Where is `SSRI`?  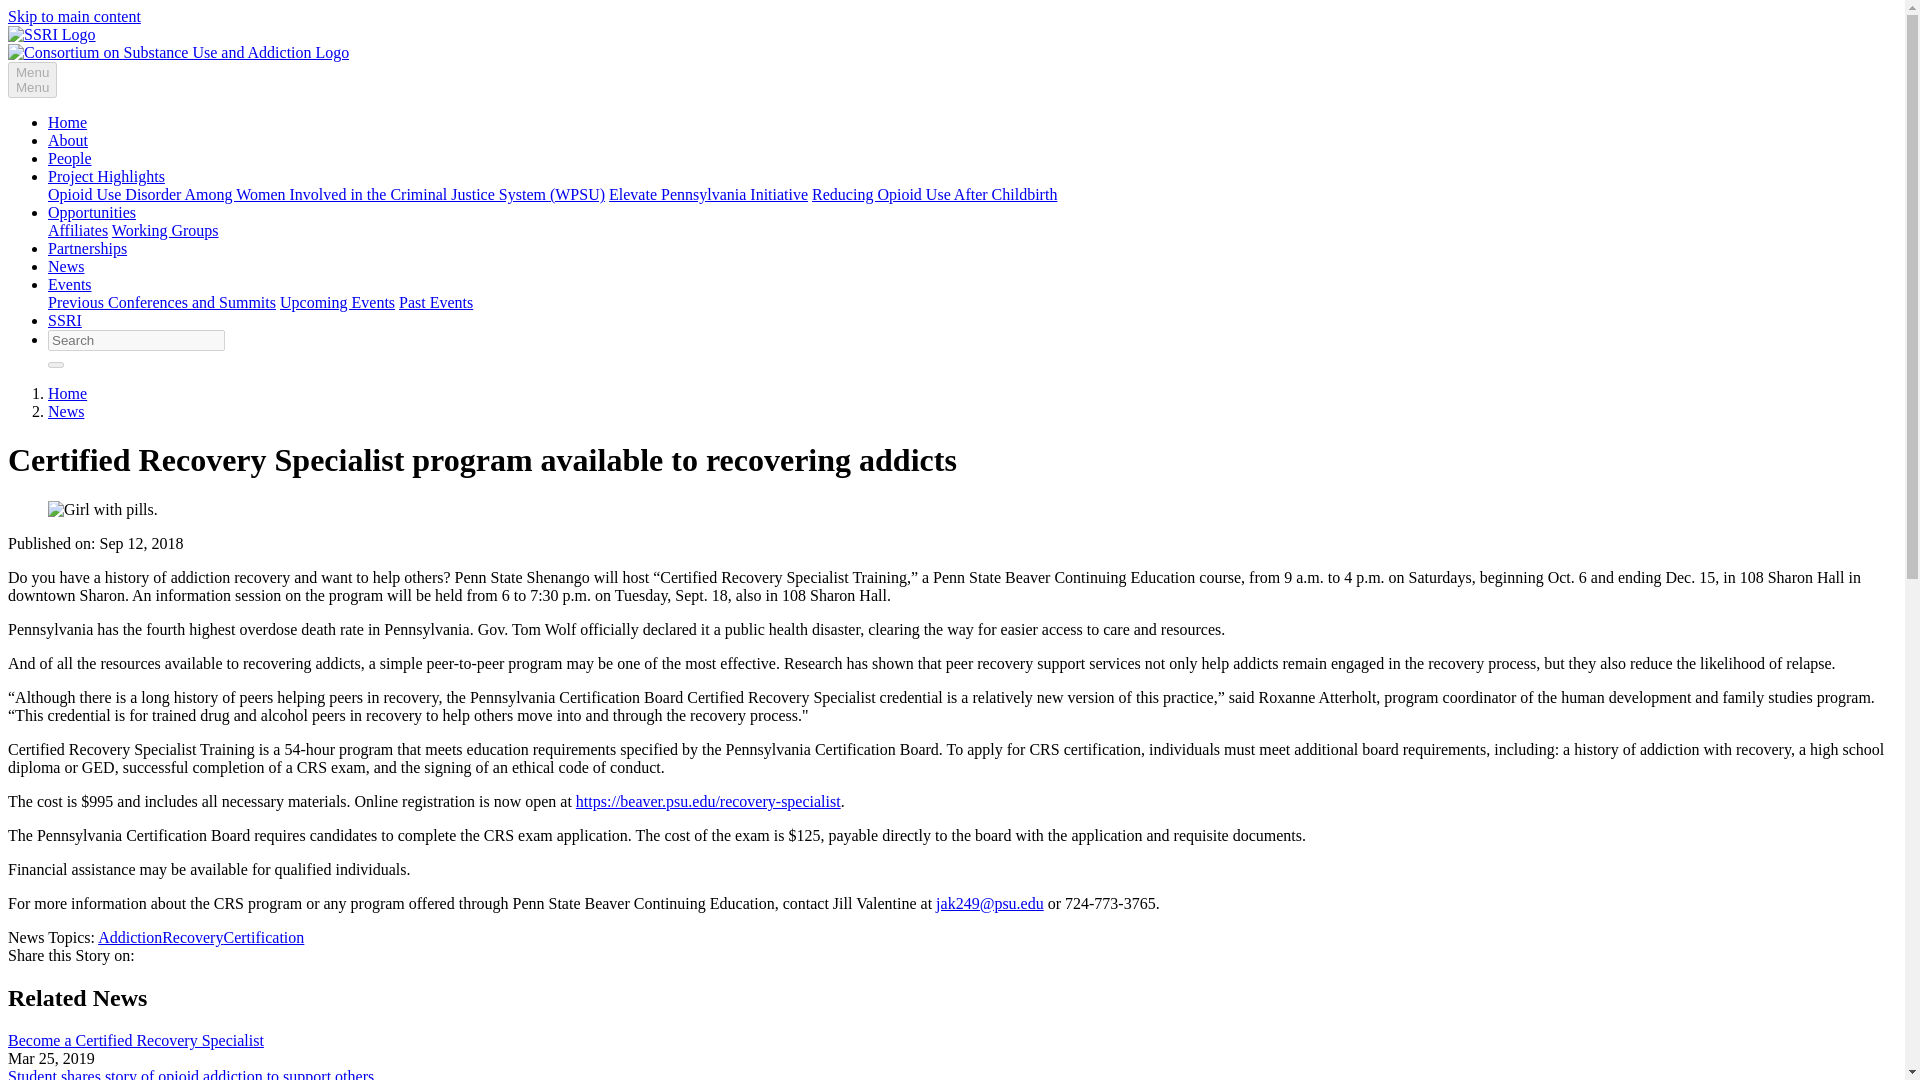 SSRI is located at coordinates (65, 320).